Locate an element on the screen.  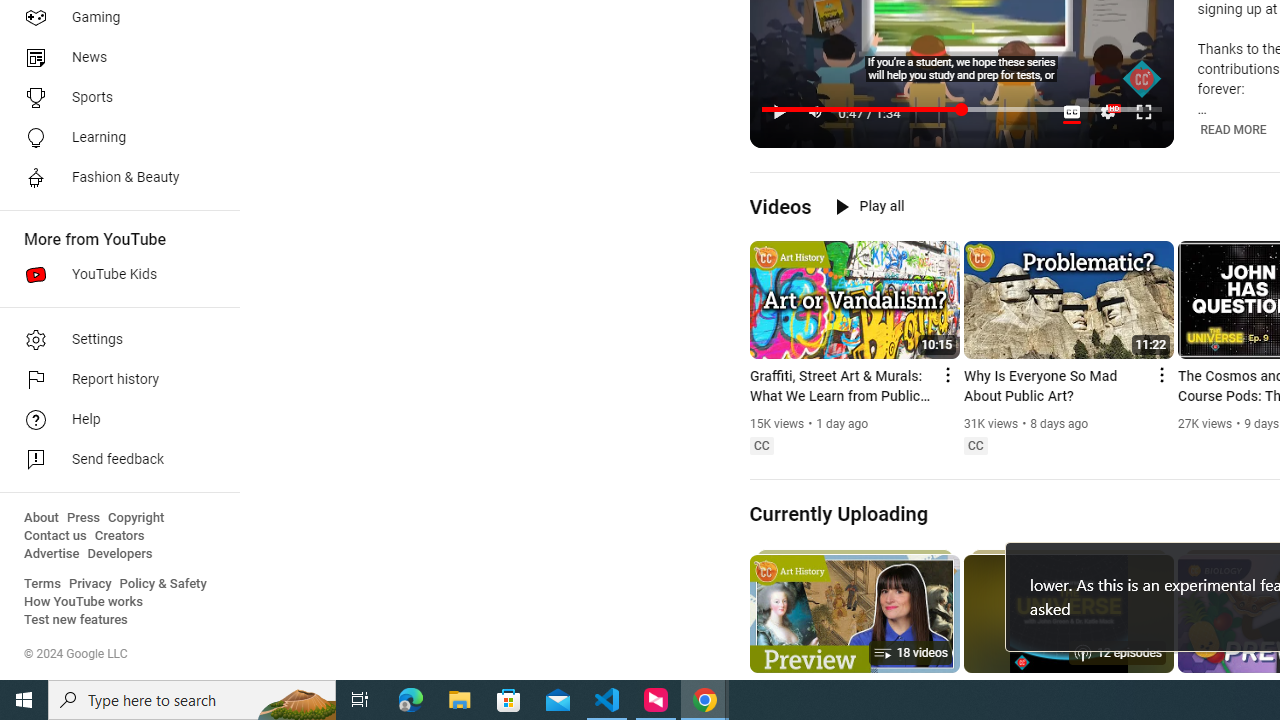
Policy & Safety is located at coordinates (163, 584).